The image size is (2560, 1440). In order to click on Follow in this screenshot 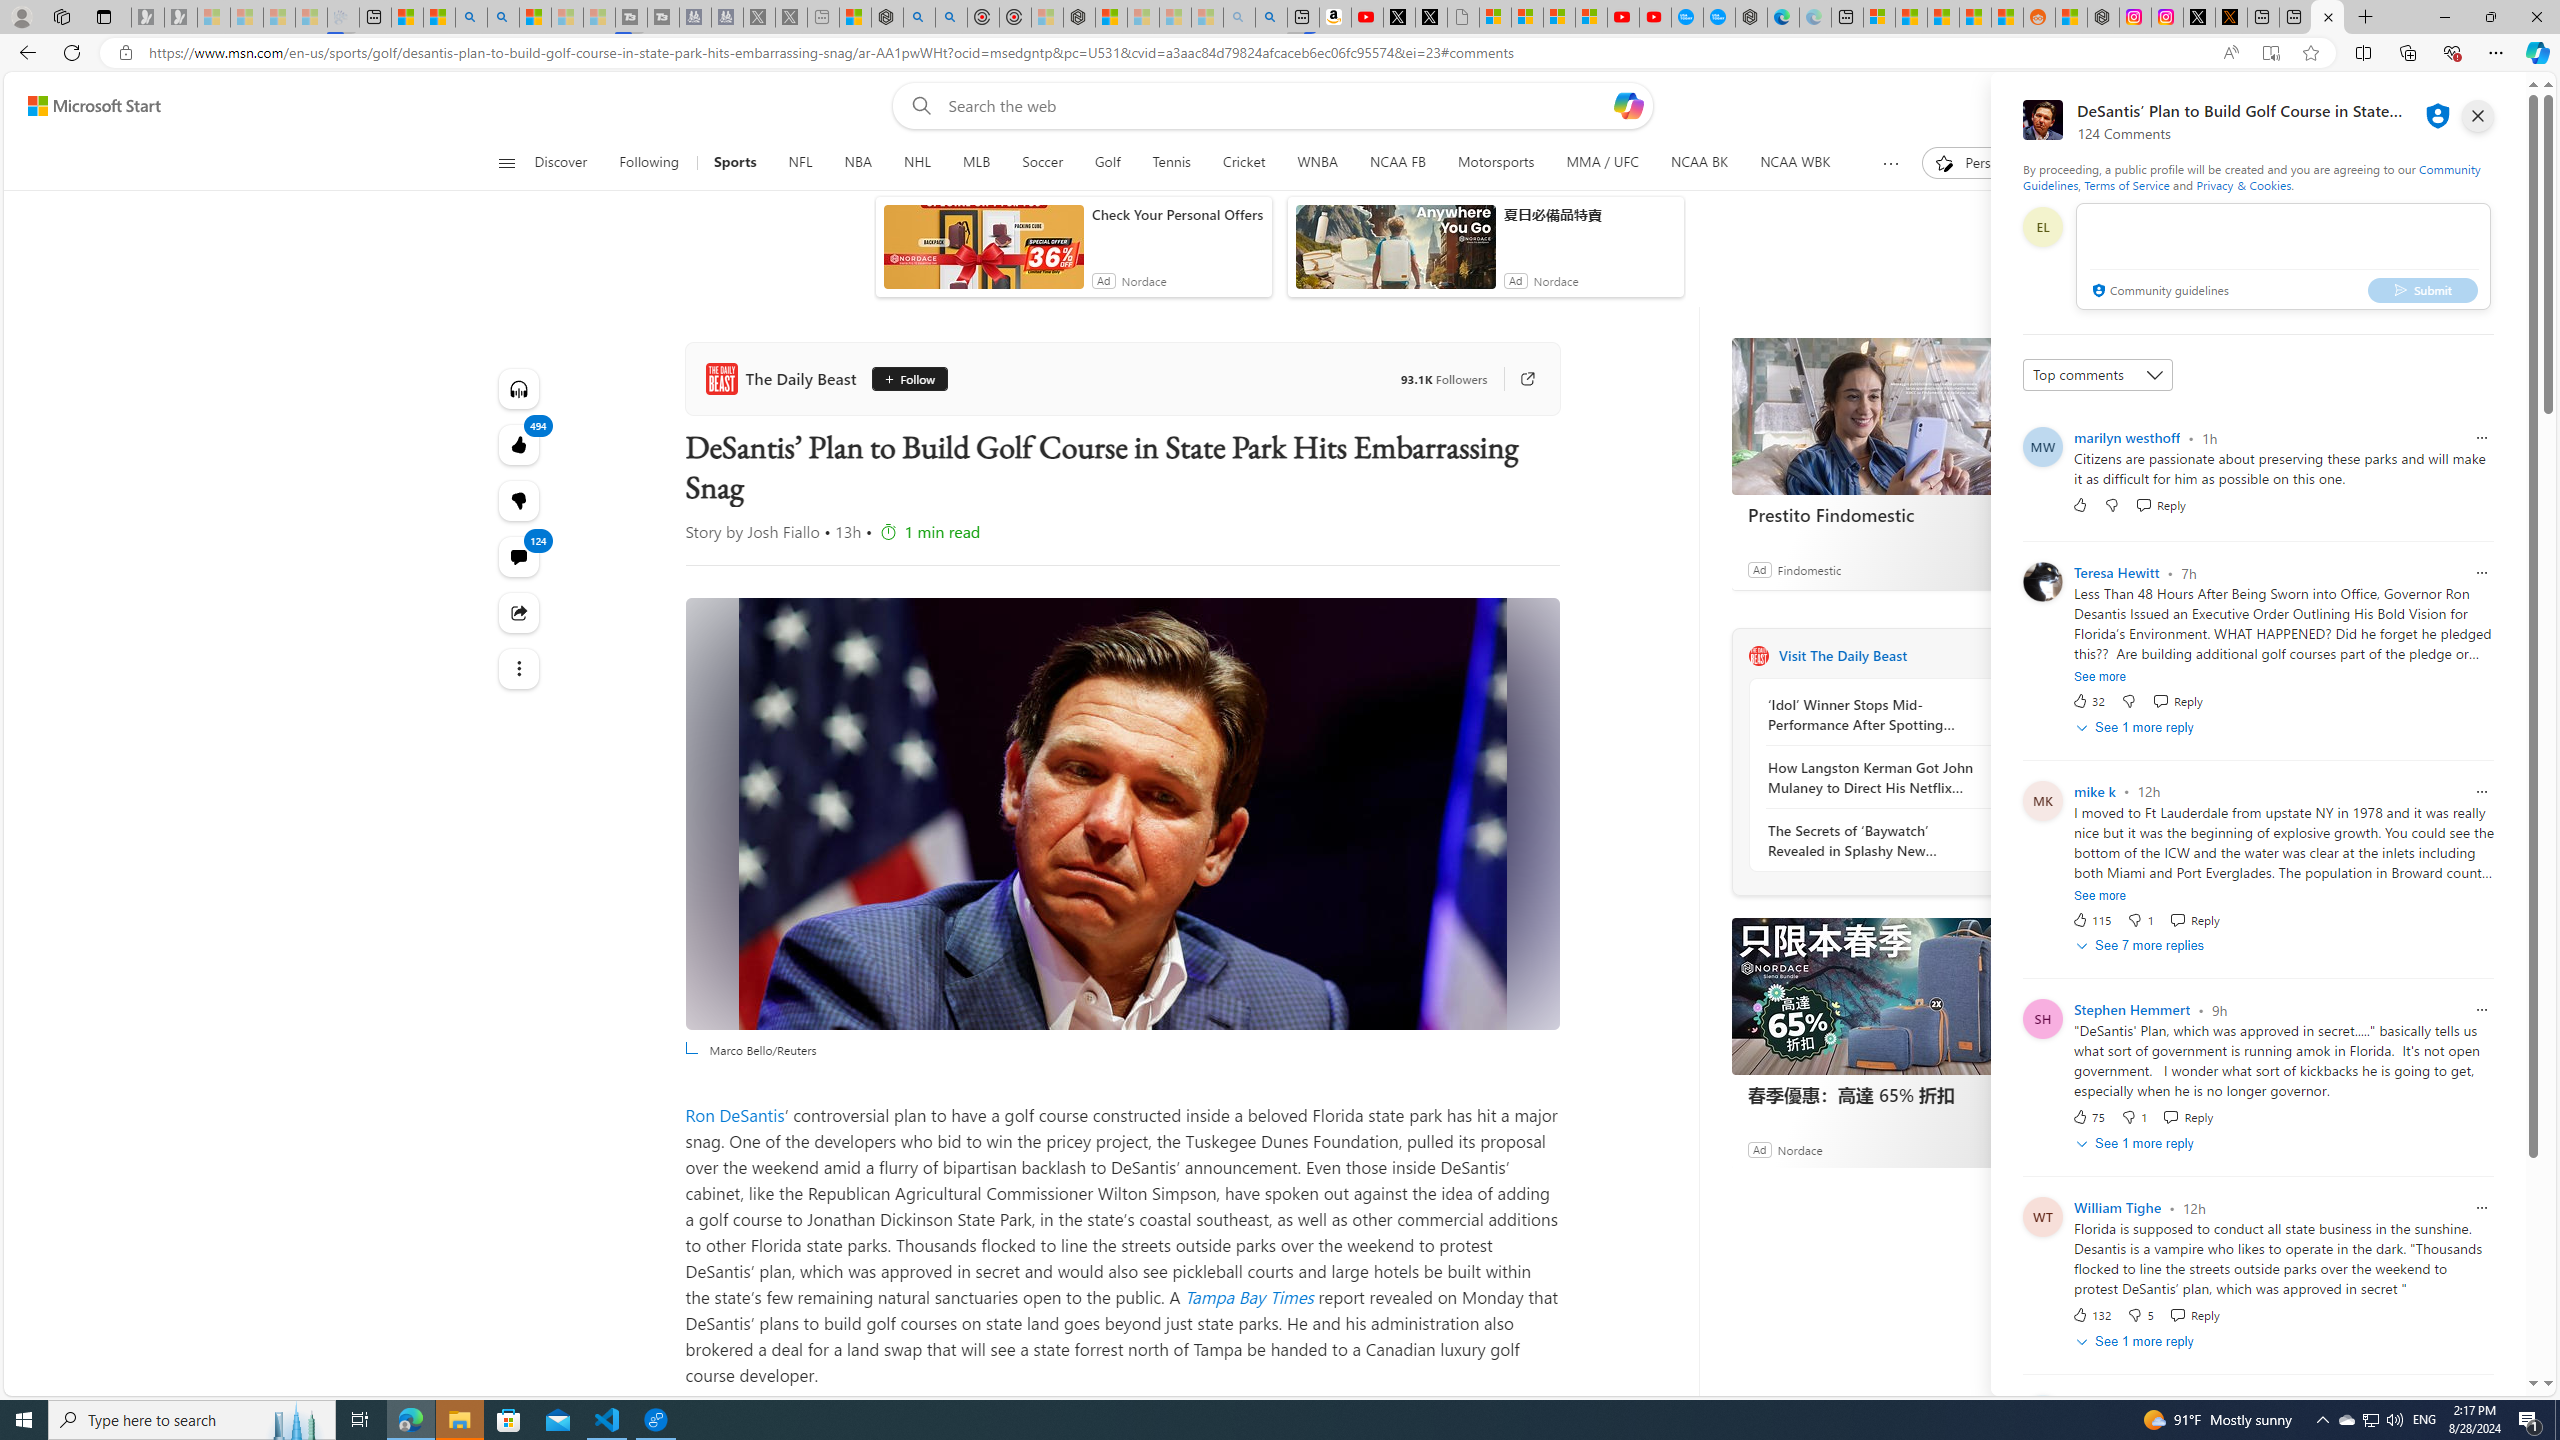, I will do `click(906, 379)`.